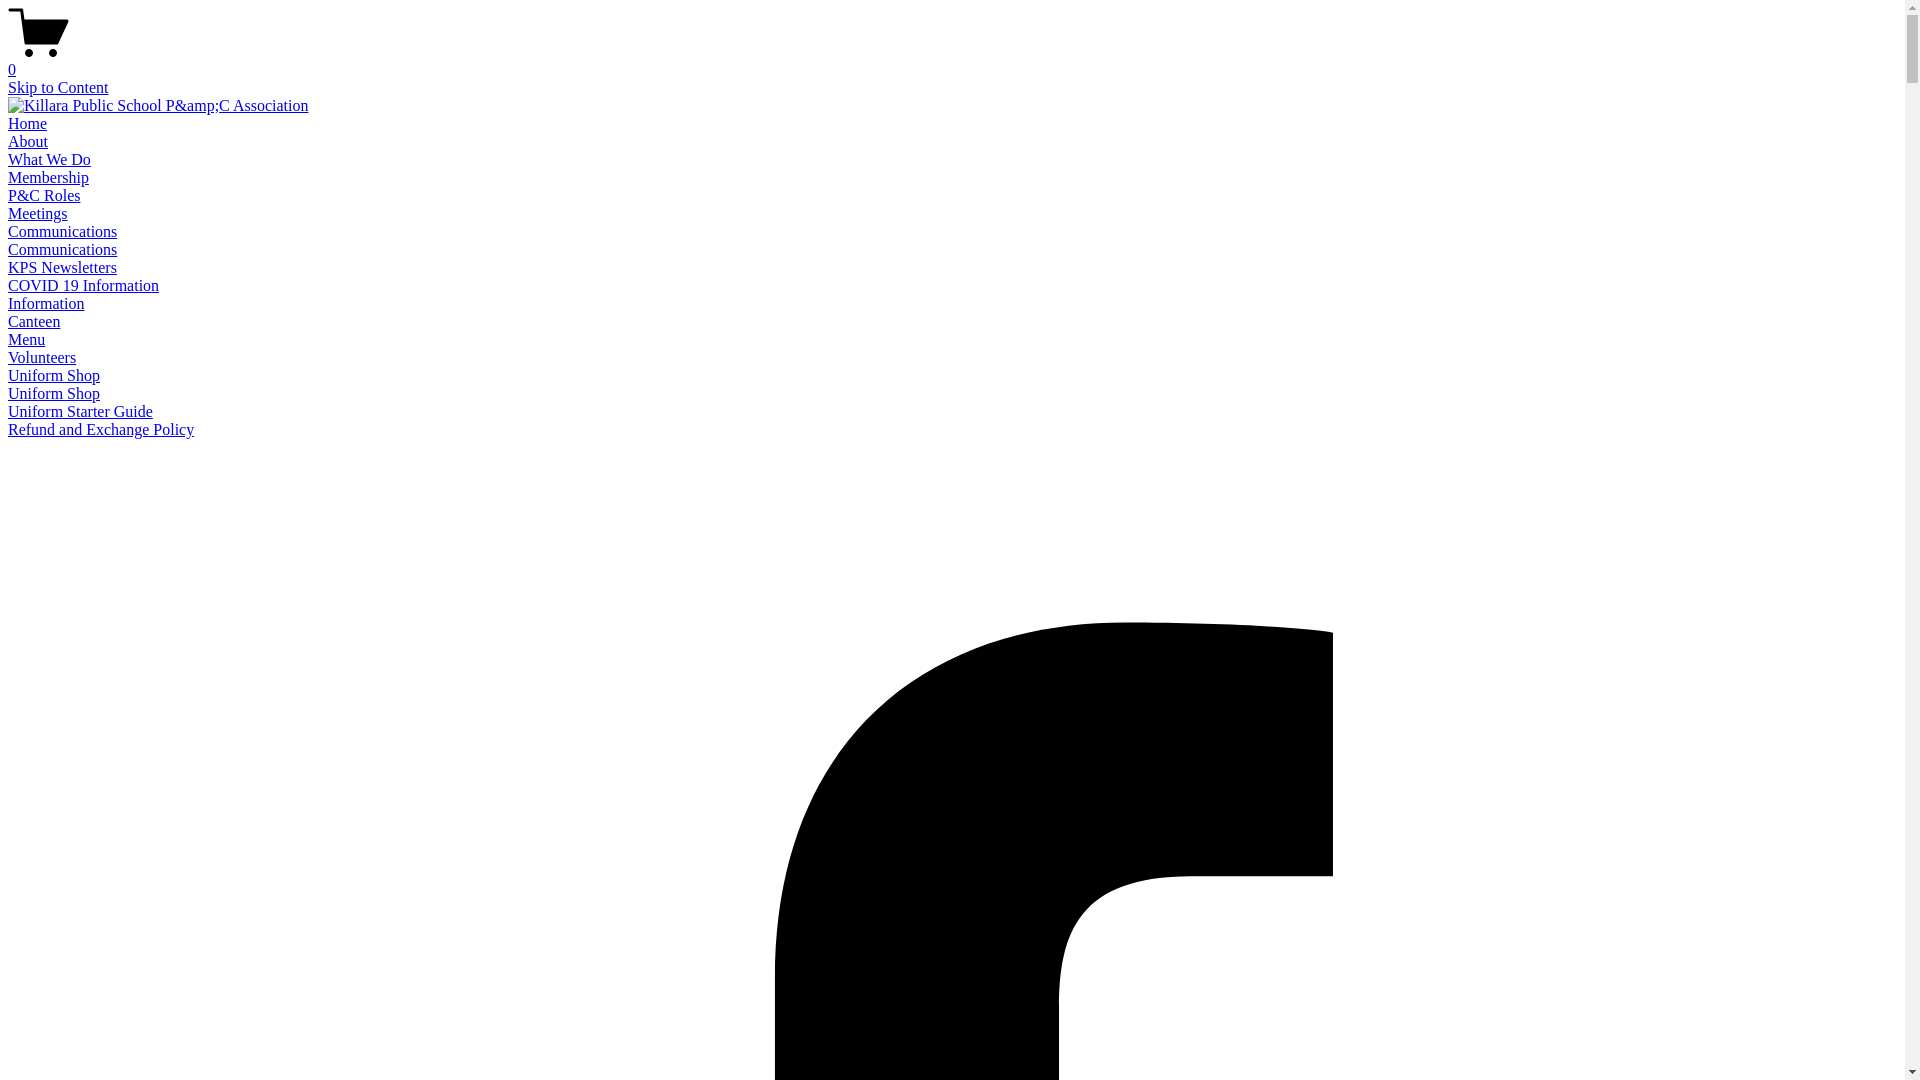  What do you see at coordinates (26, 340) in the screenshot?
I see `Menu` at bounding box center [26, 340].